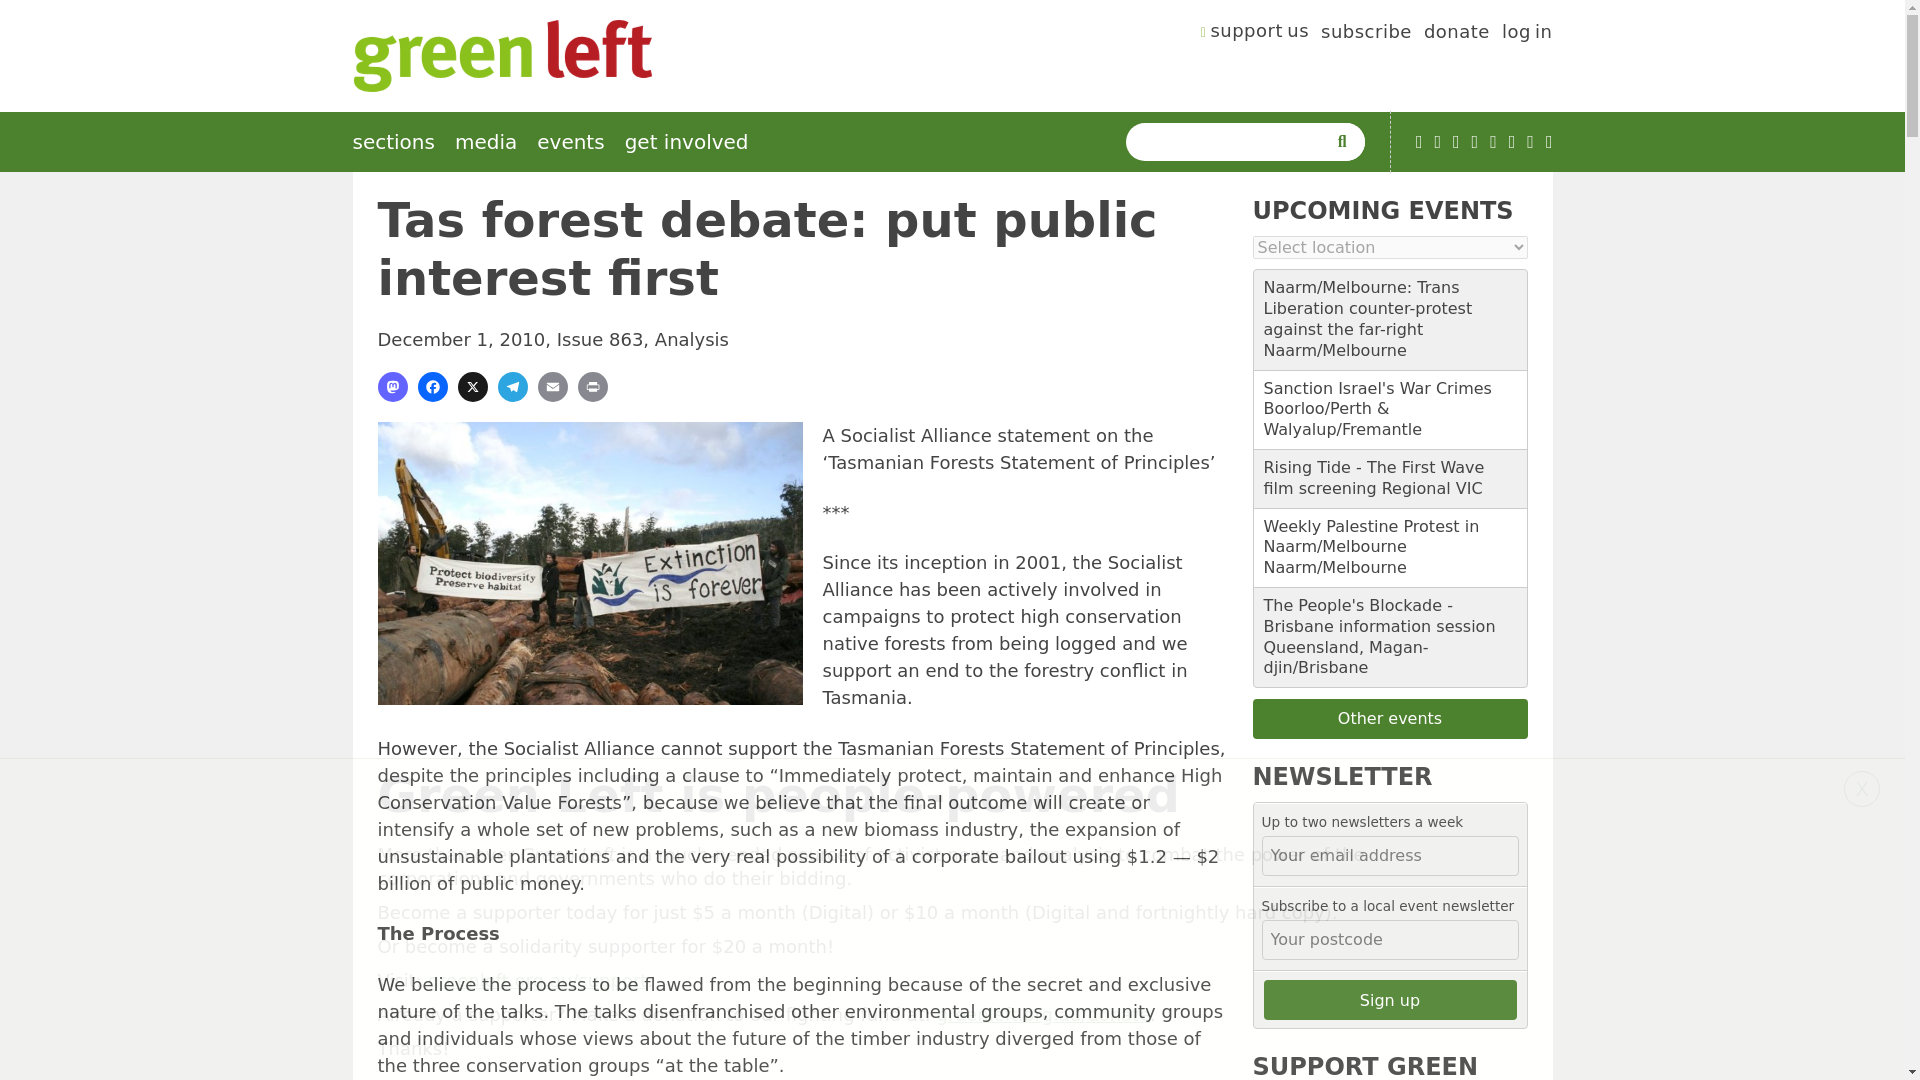  What do you see at coordinates (512, 386) in the screenshot?
I see `Share on Telegram` at bounding box center [512, 386].